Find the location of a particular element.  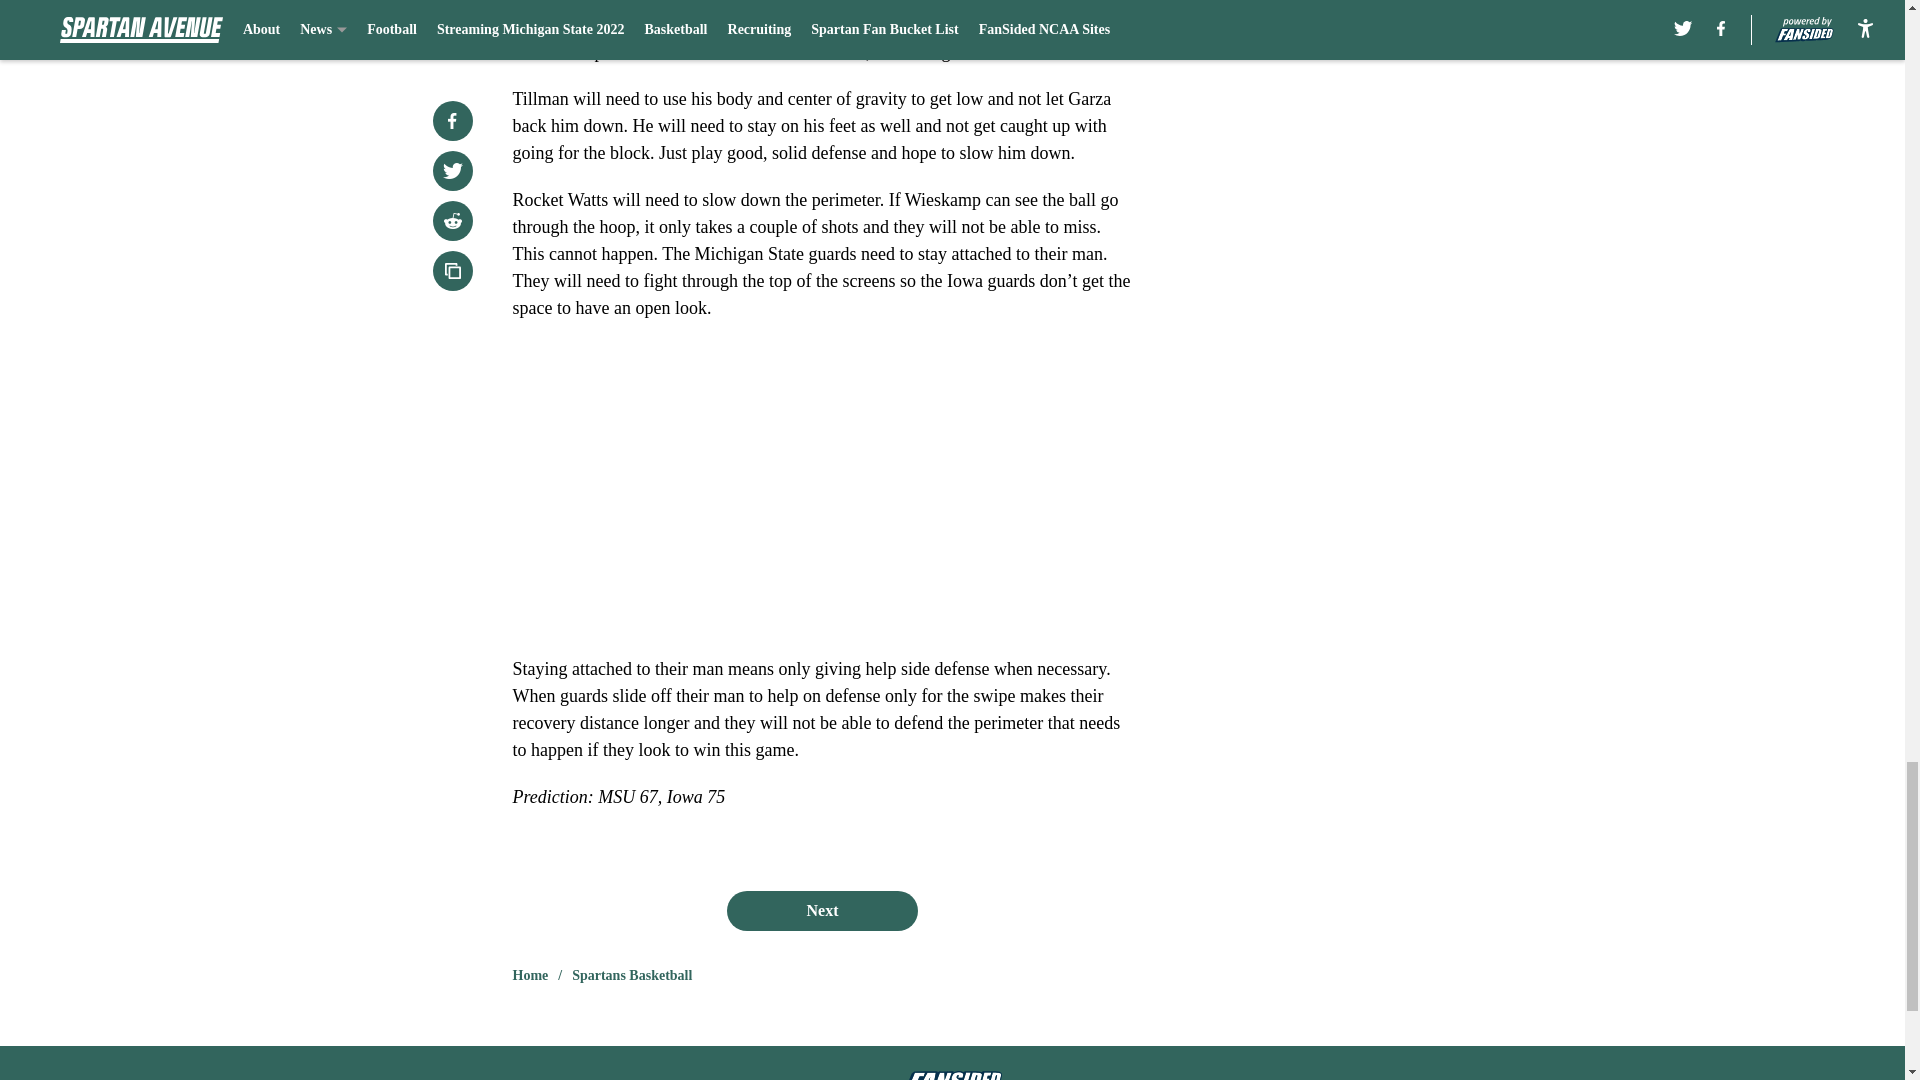

Spartans Basketball is located at coordinates (632, 976).